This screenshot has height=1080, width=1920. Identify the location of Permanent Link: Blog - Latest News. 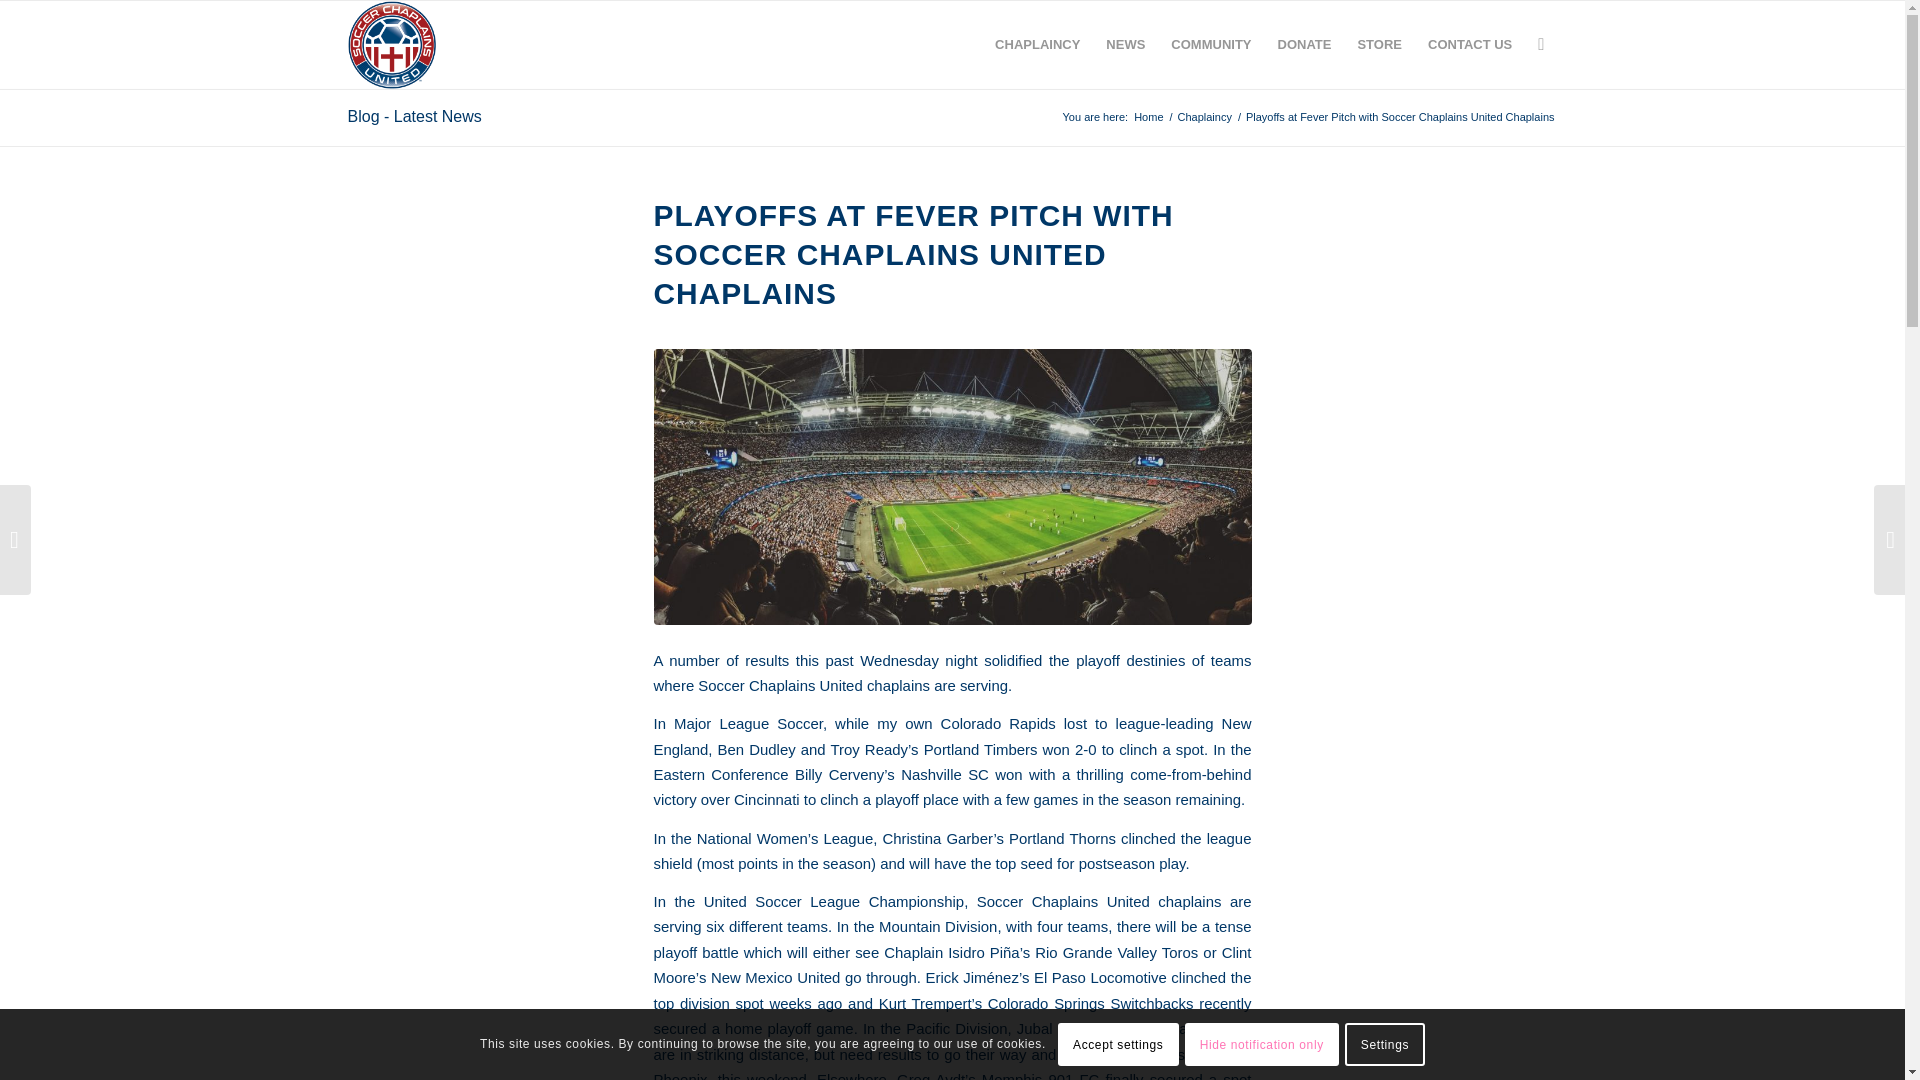
(414, 116).